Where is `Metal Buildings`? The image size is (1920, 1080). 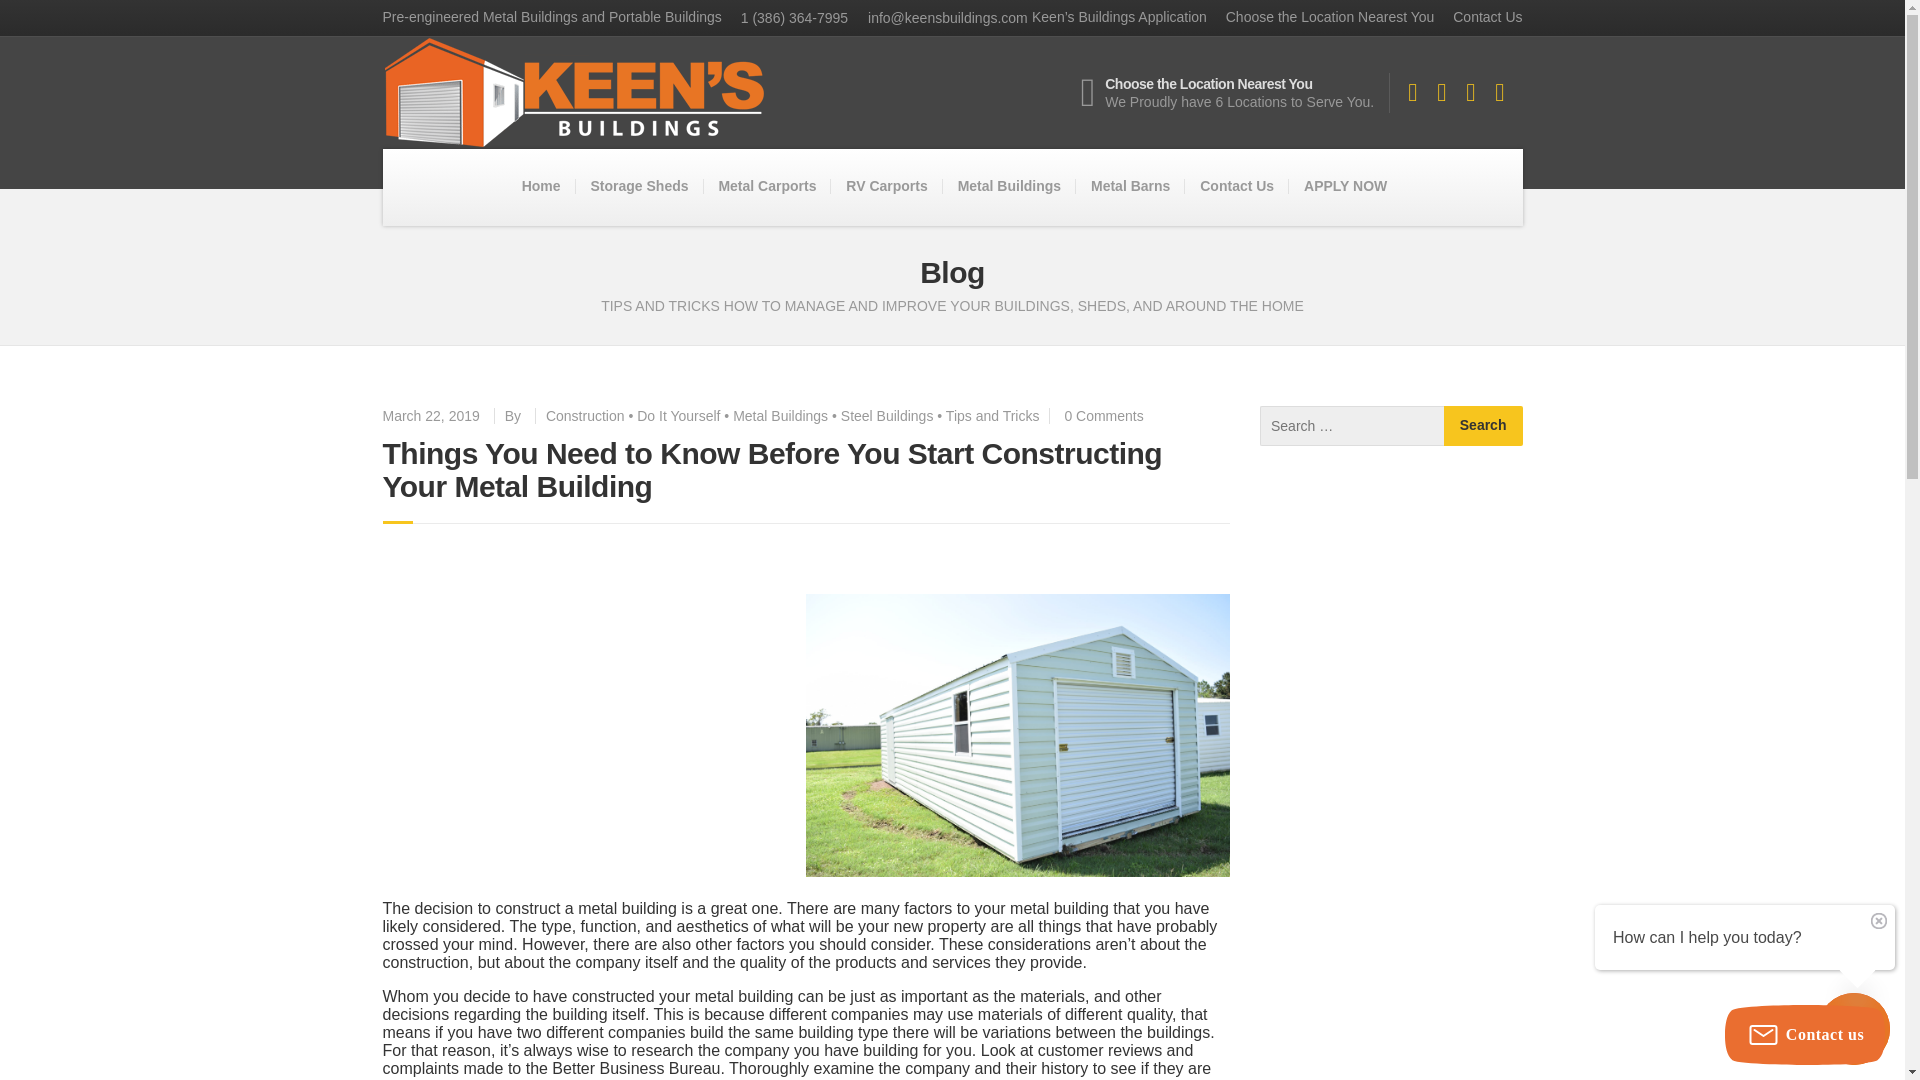
Metal Buildings is located at coordinates (780, 416).